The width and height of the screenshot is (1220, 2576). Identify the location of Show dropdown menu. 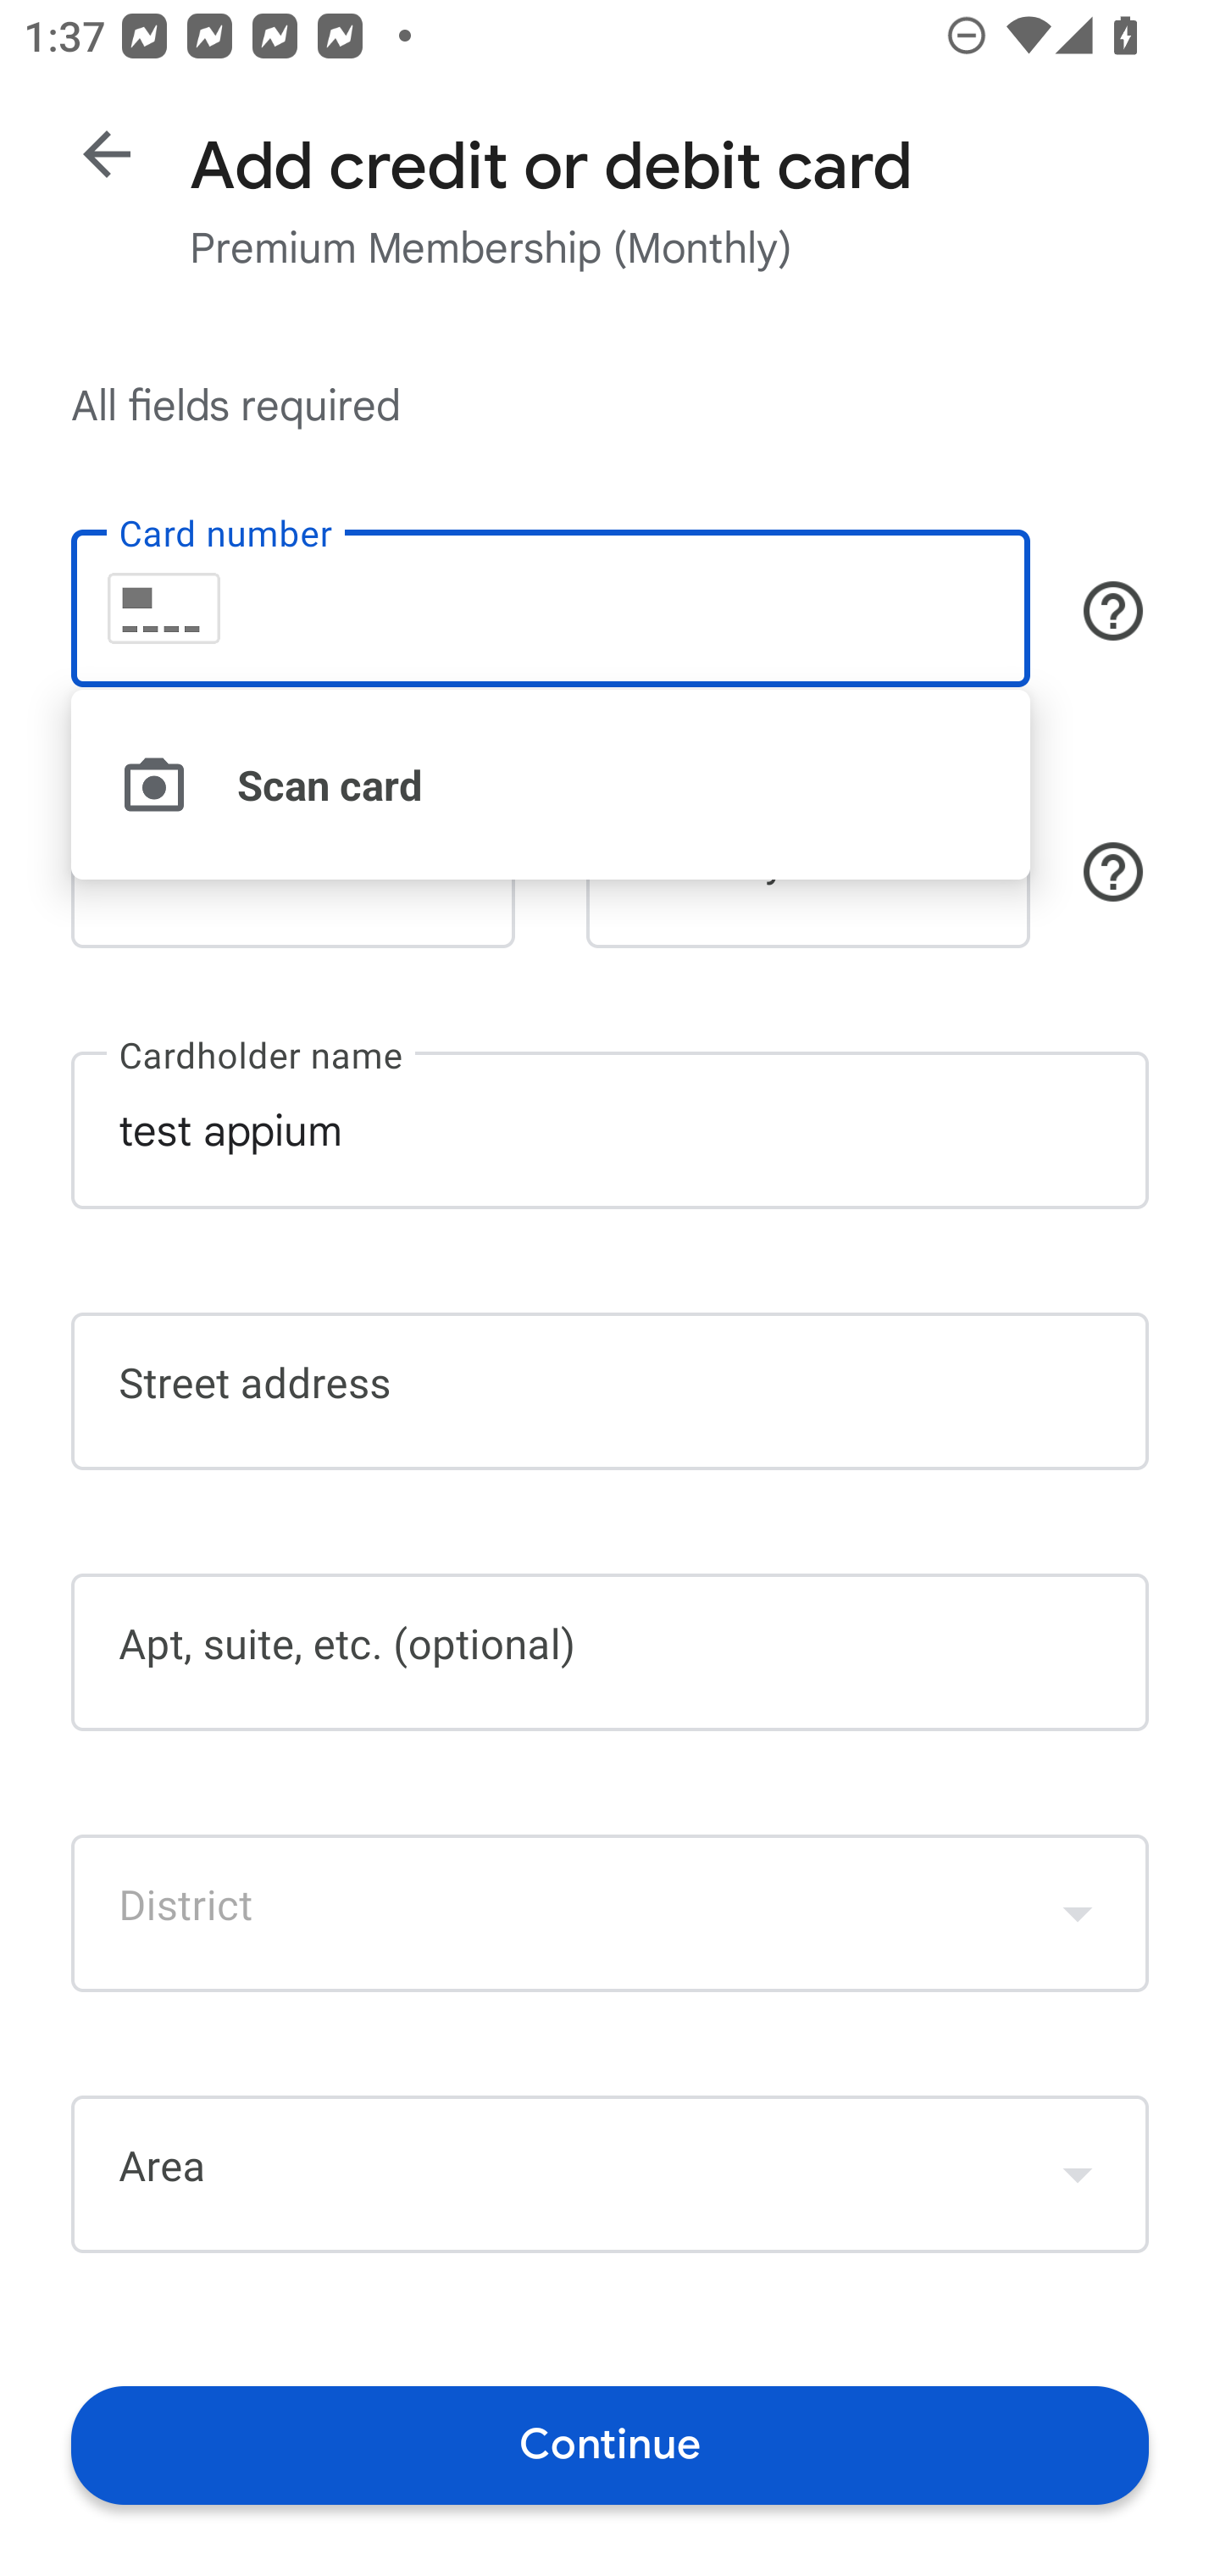
(1078, 2173).